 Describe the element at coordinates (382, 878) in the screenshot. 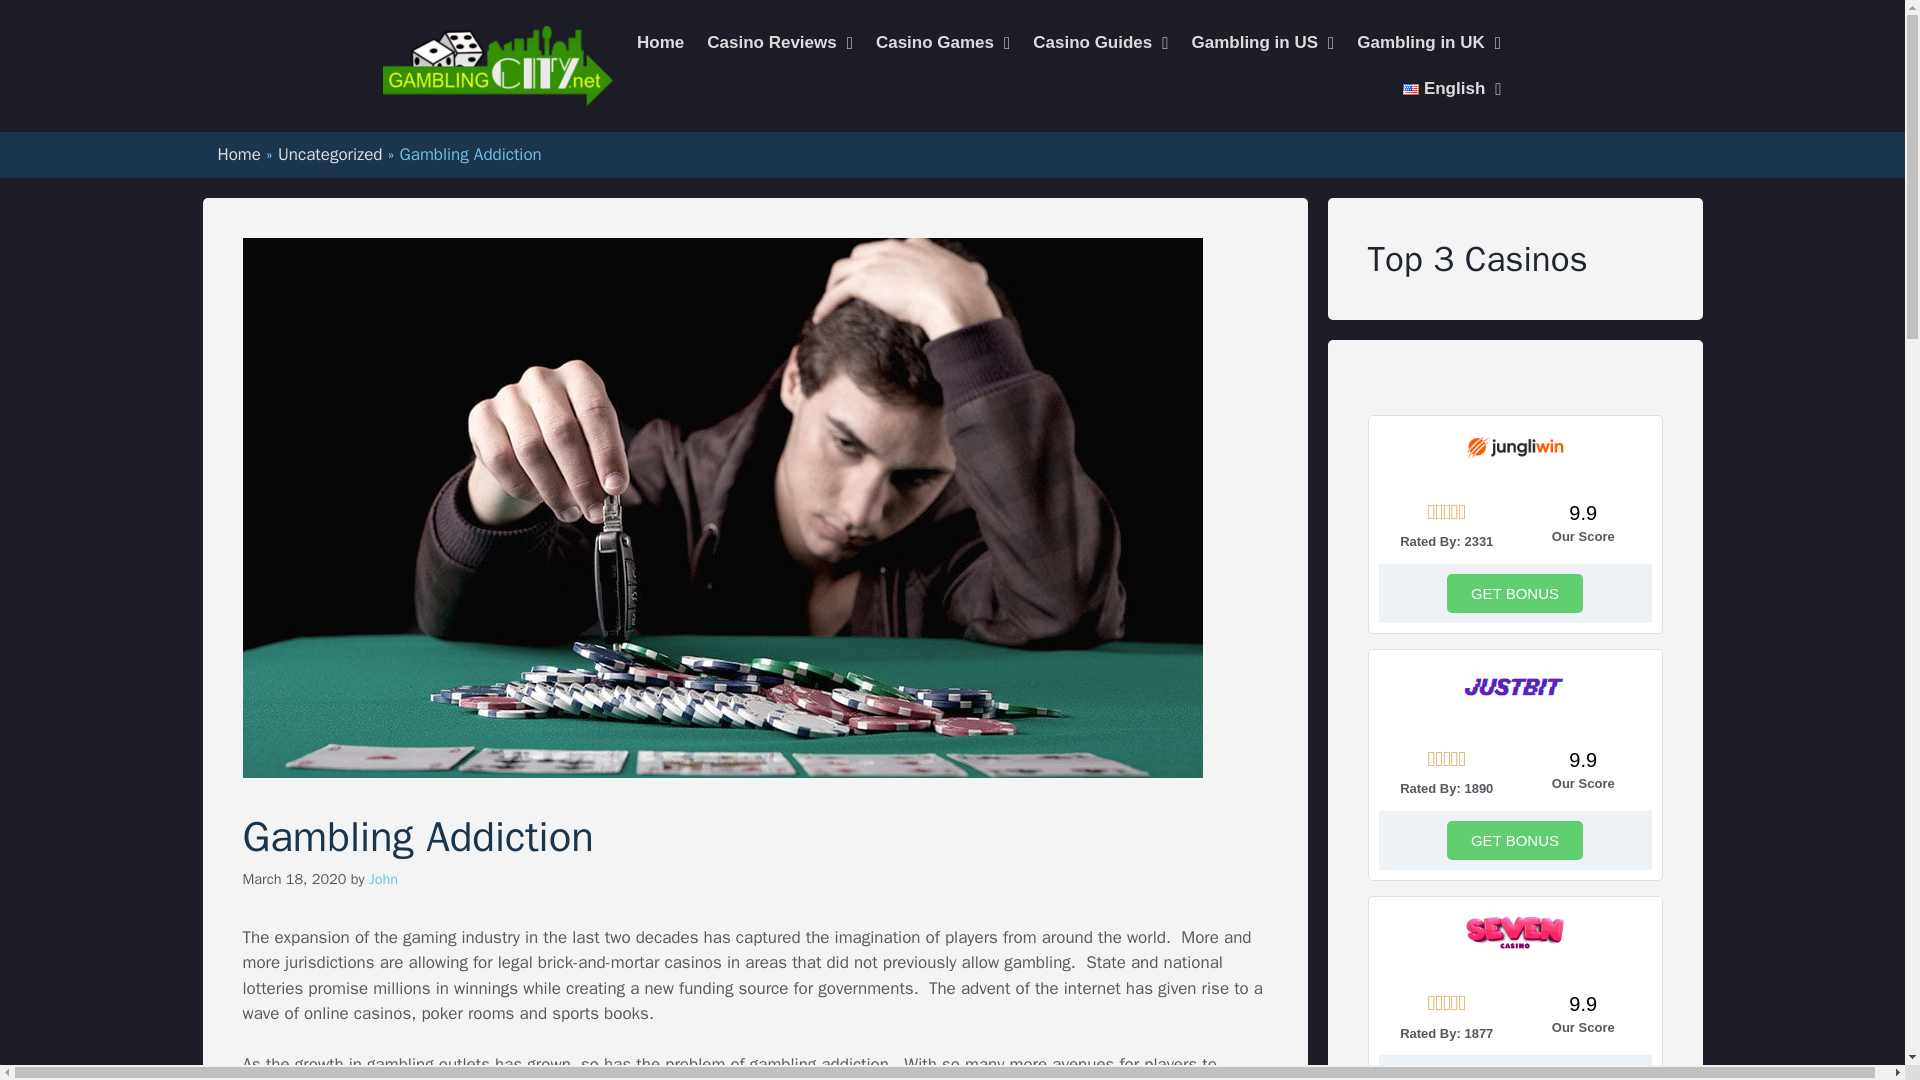

I see `View all posts by John` at that location.